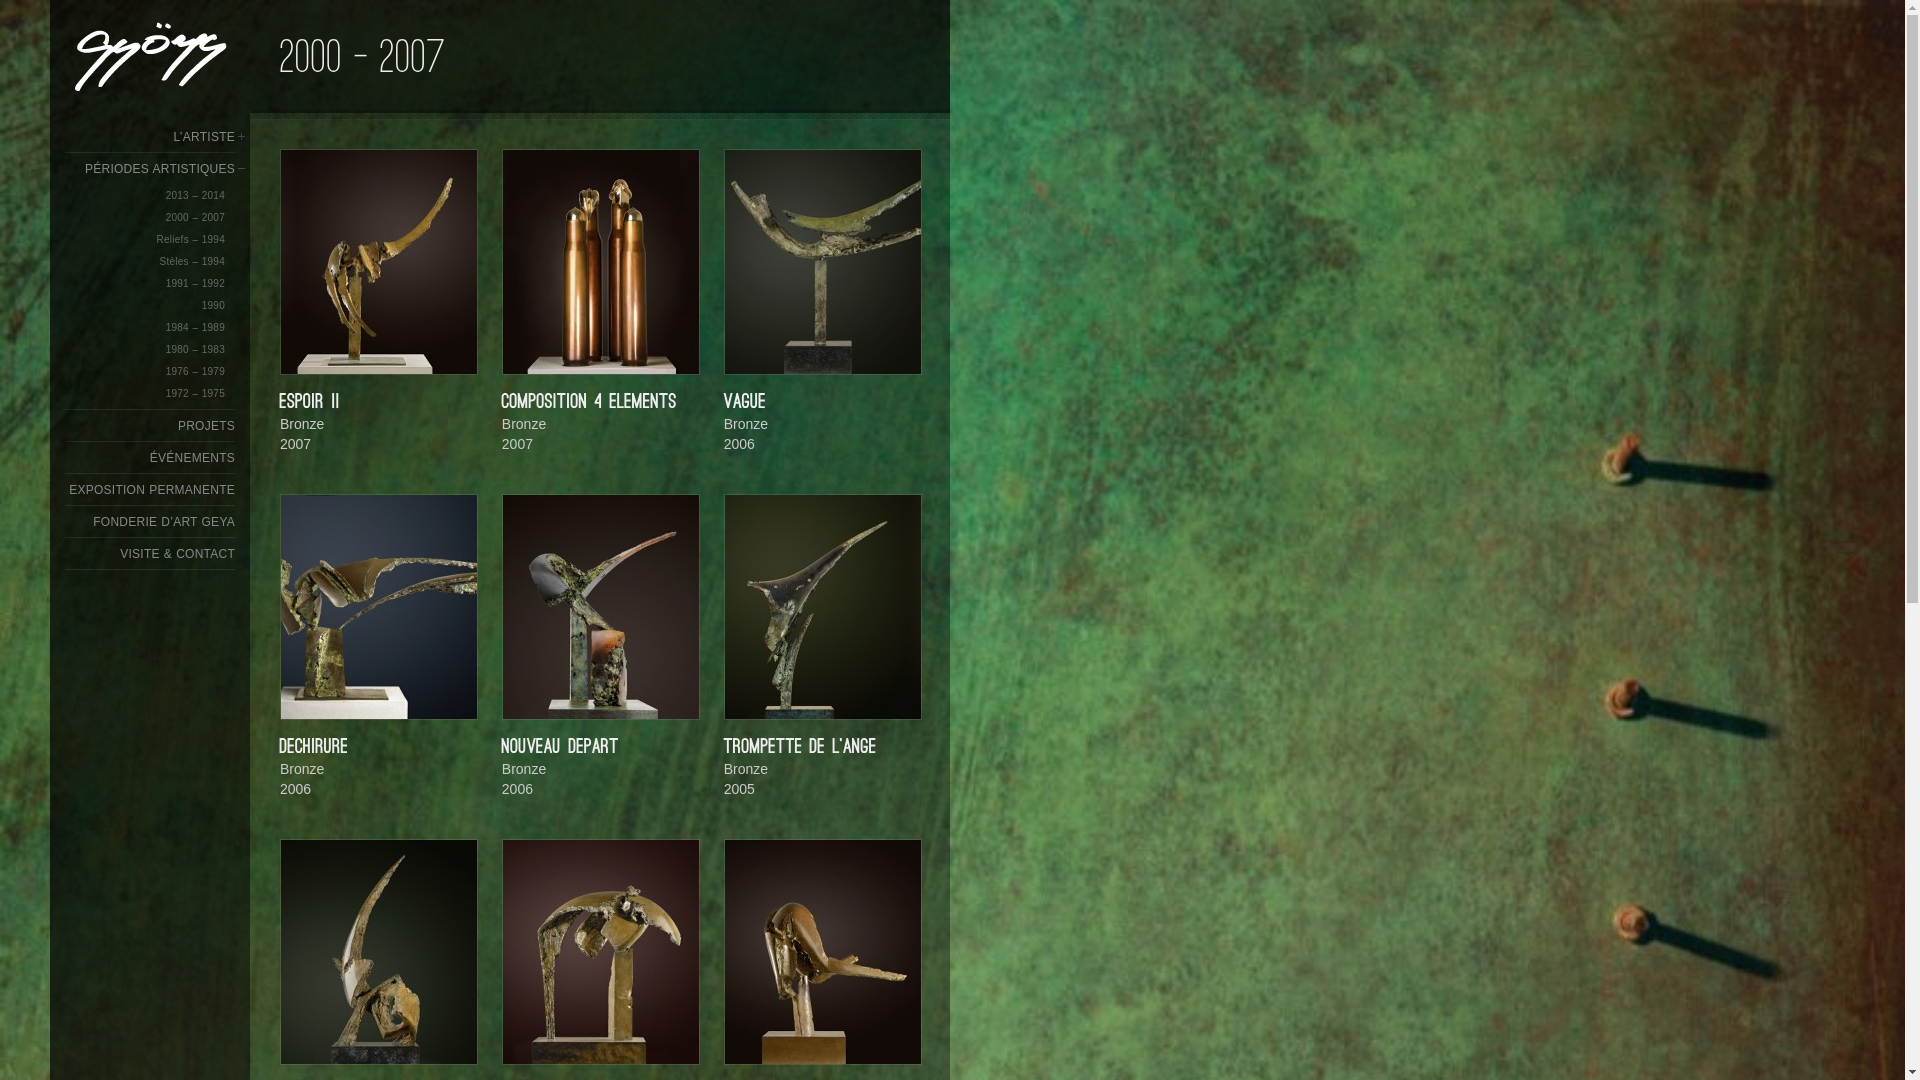 The image size is (1920, 1080). I want to click on Espoir II, so click(378, 261).